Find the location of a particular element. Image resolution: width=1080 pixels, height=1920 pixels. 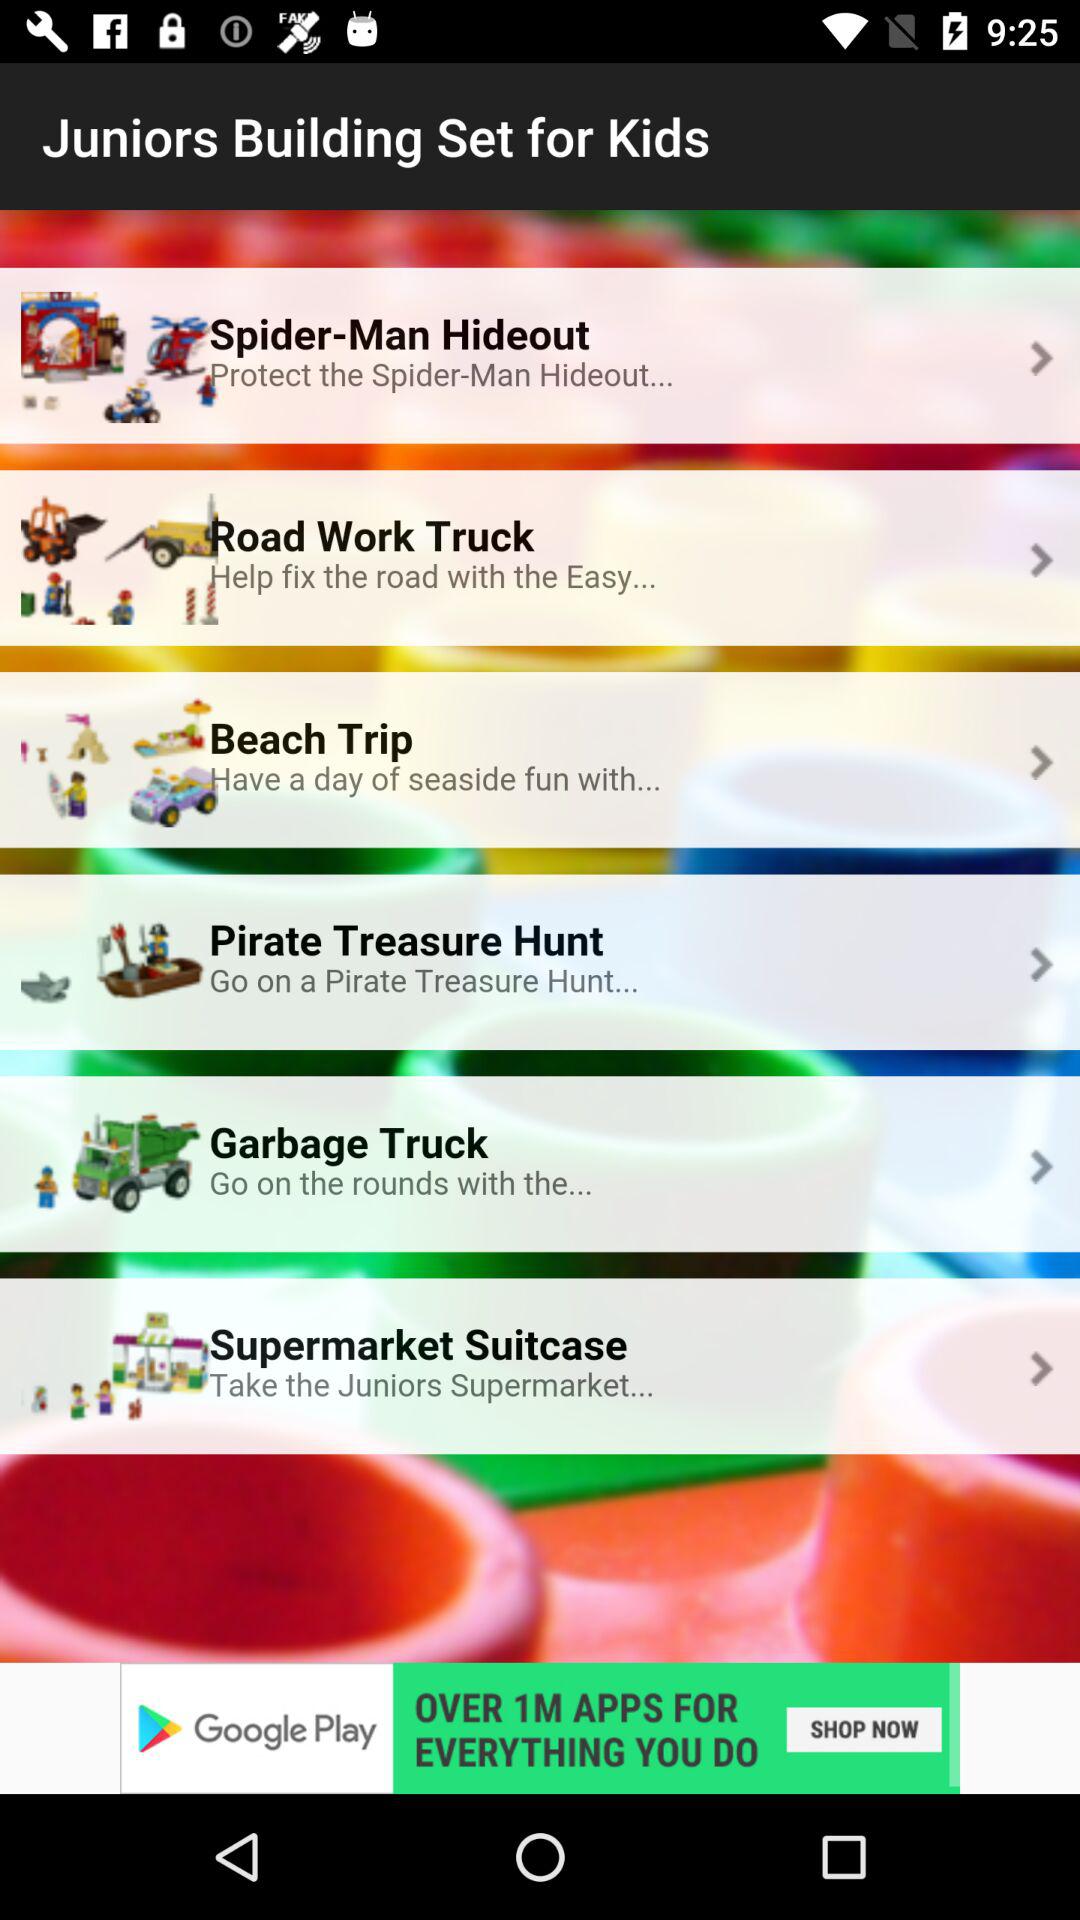

advert pop up is located at coordinates (540, 1728).